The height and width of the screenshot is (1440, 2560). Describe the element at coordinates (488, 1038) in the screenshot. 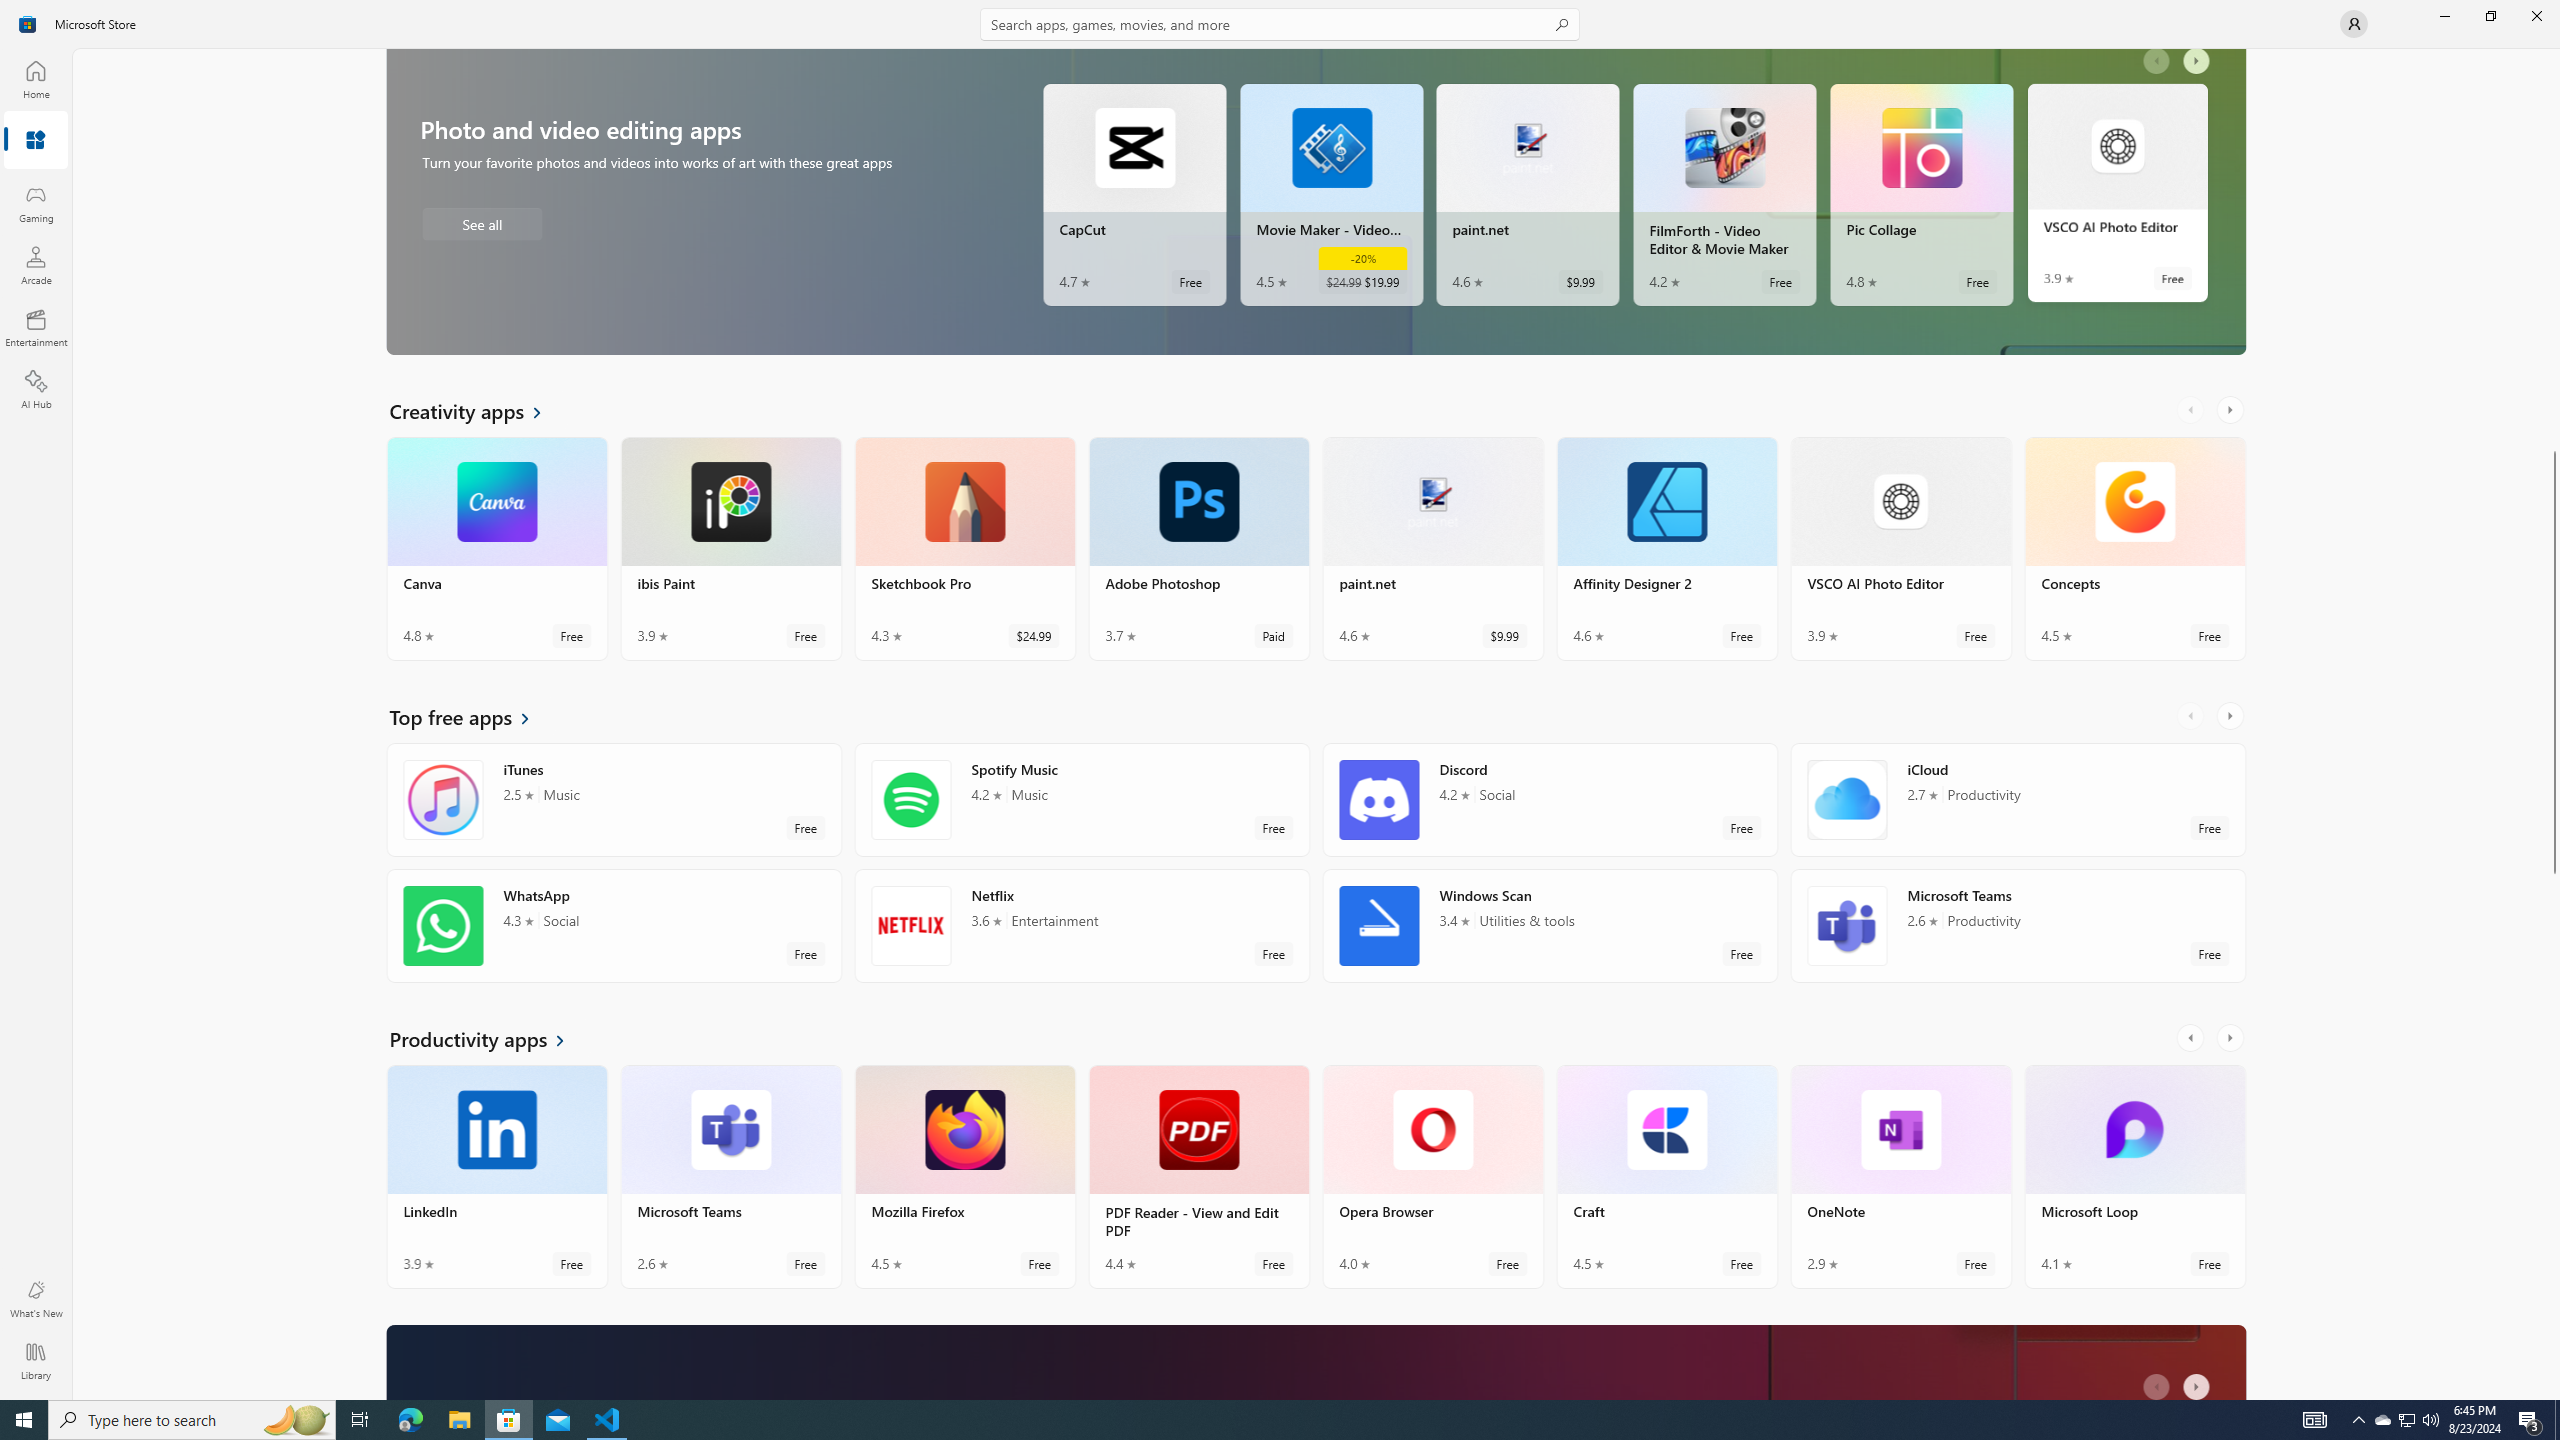

I see `See all  Productivity apps` at that location.